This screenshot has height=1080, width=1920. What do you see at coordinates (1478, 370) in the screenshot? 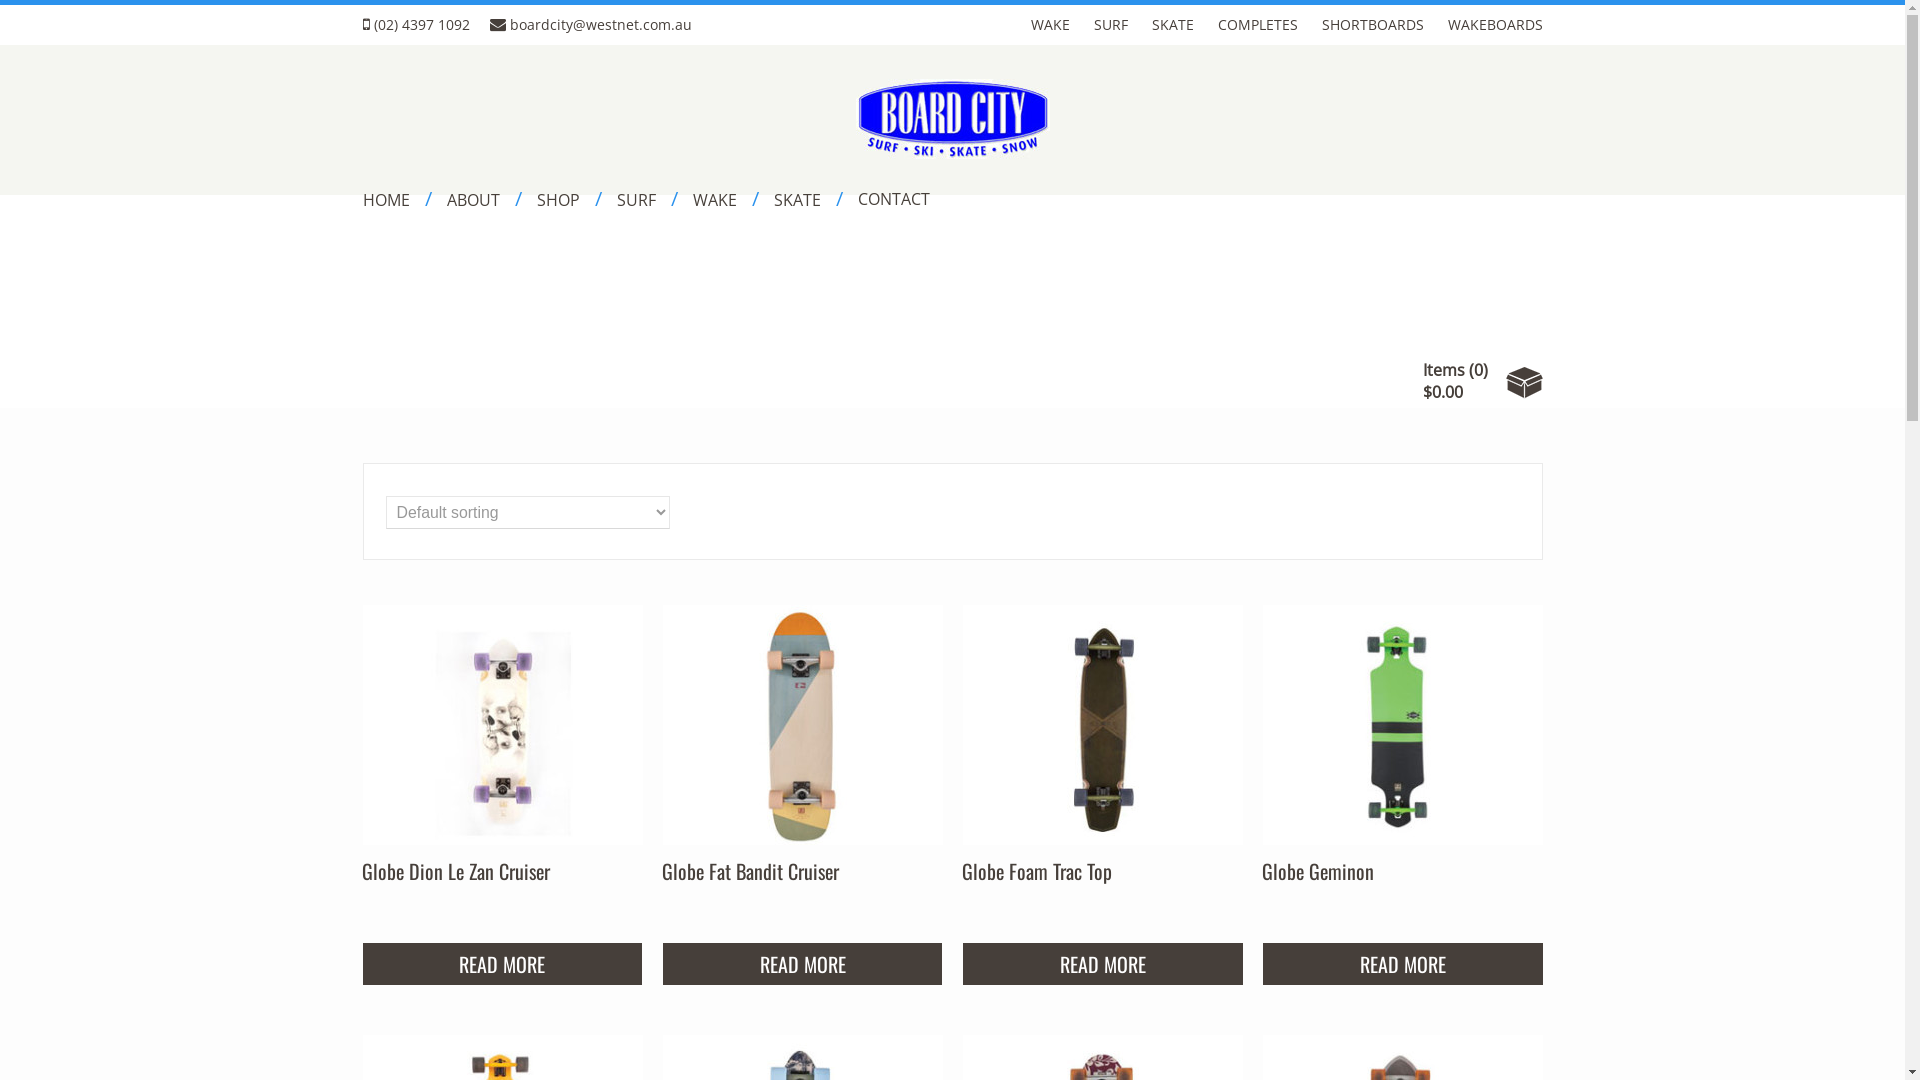
I see `(0)` at bounding box center [1478, 370].